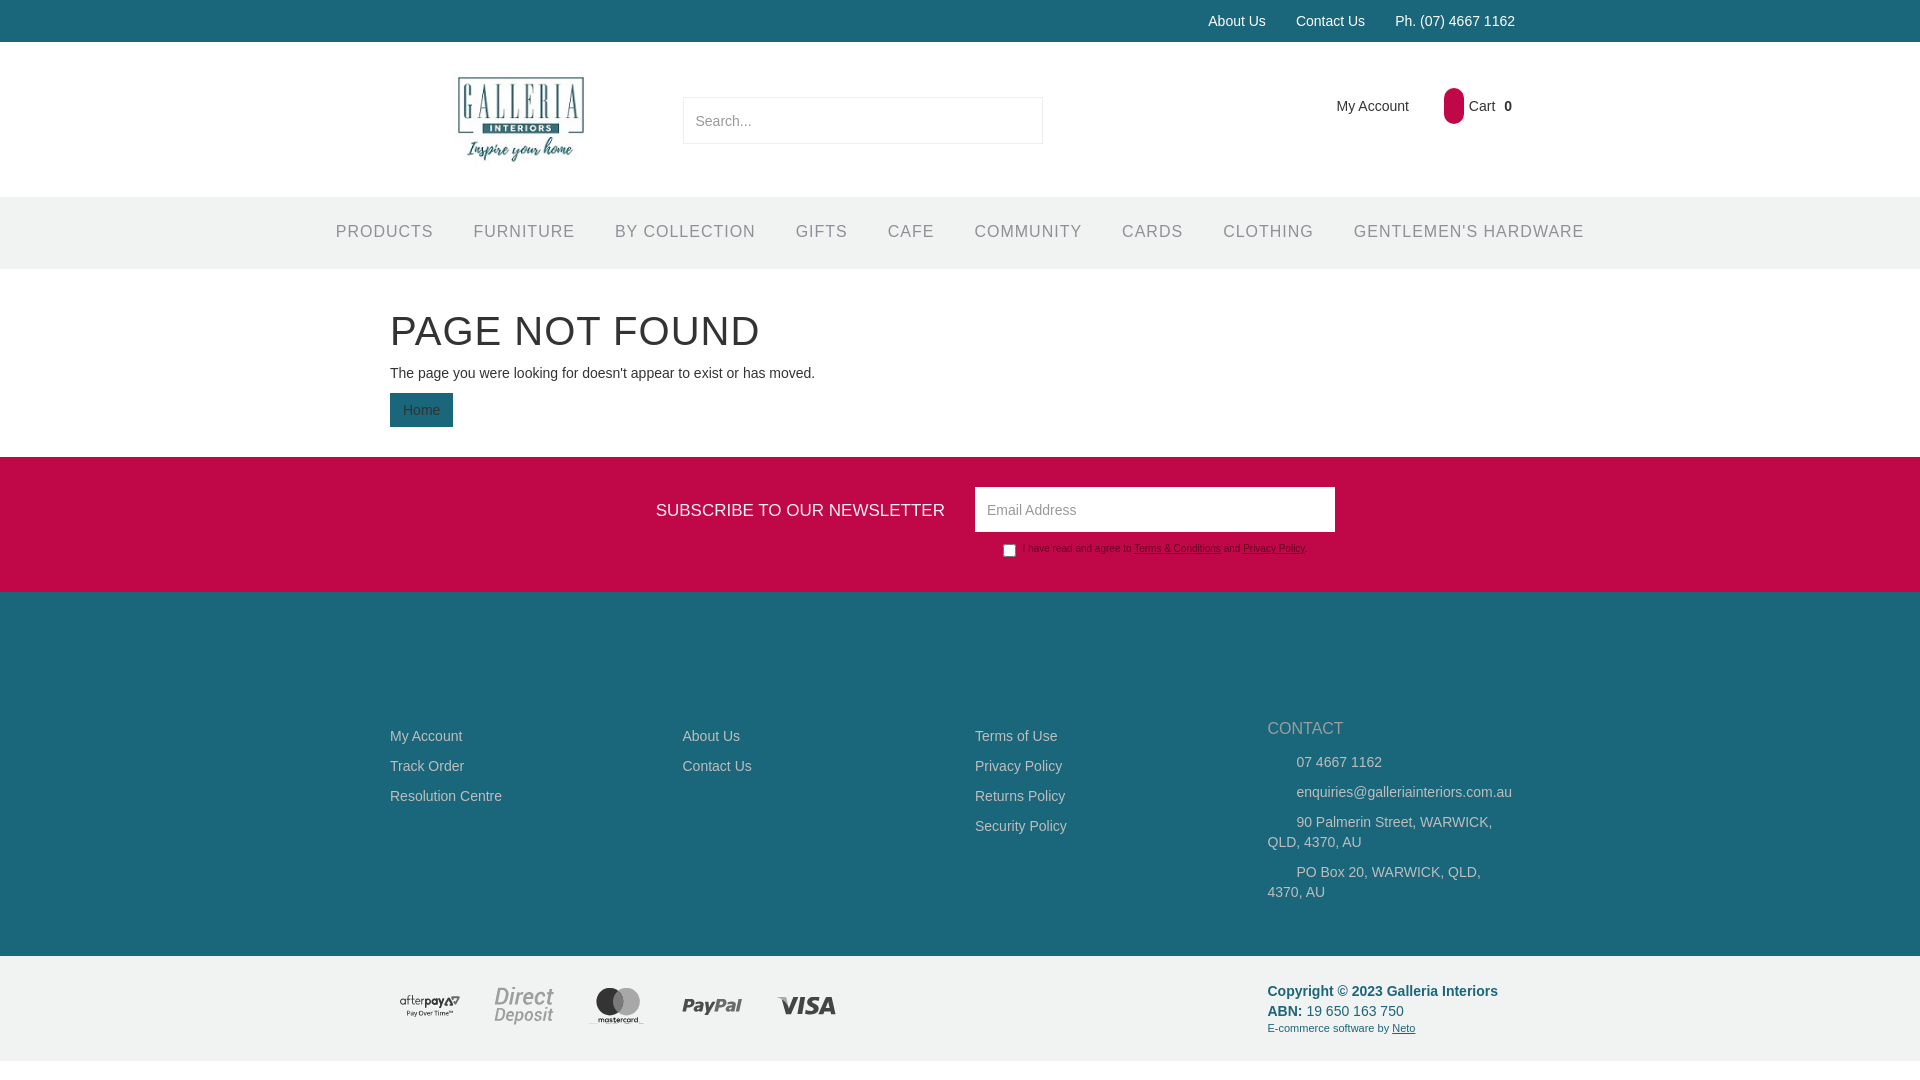  I want to click on Privacy Policy, so click(1274, 548).